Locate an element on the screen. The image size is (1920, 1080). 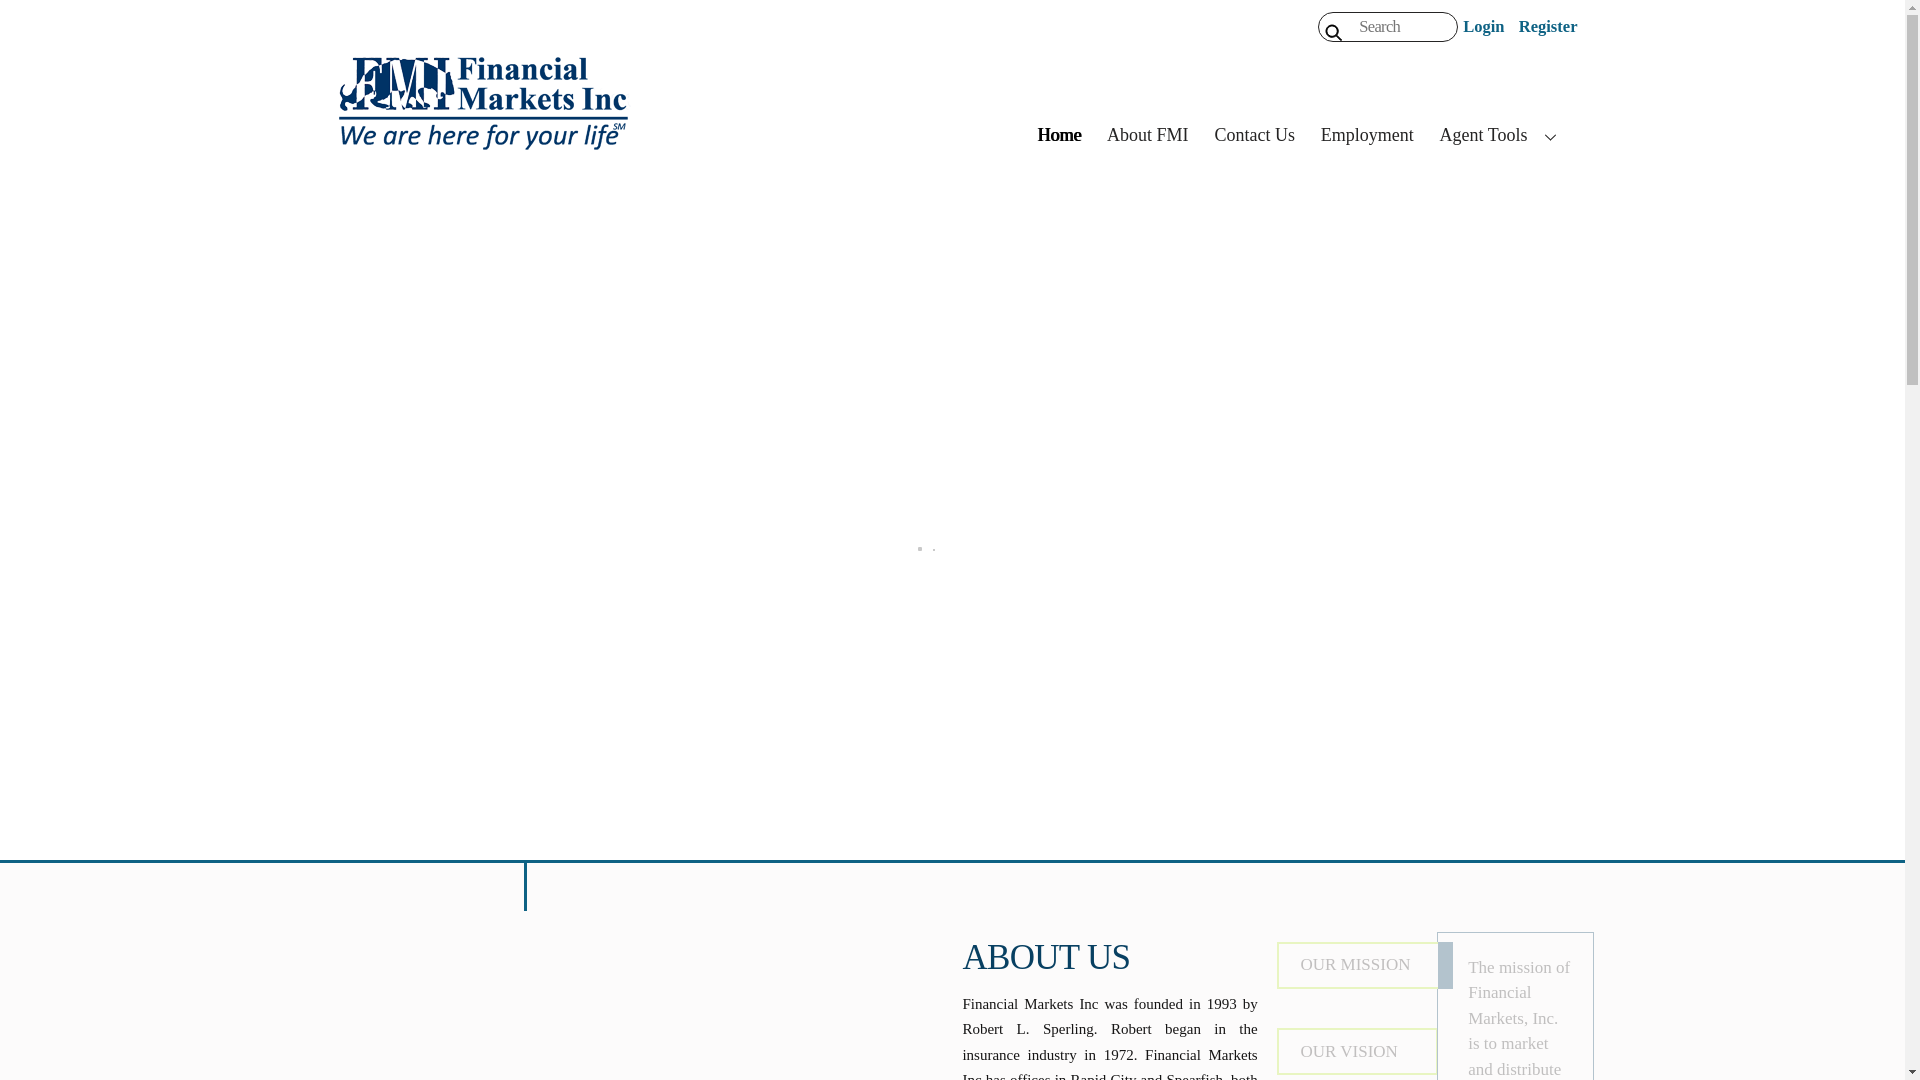
Search is located at coordinates (1387, 26).